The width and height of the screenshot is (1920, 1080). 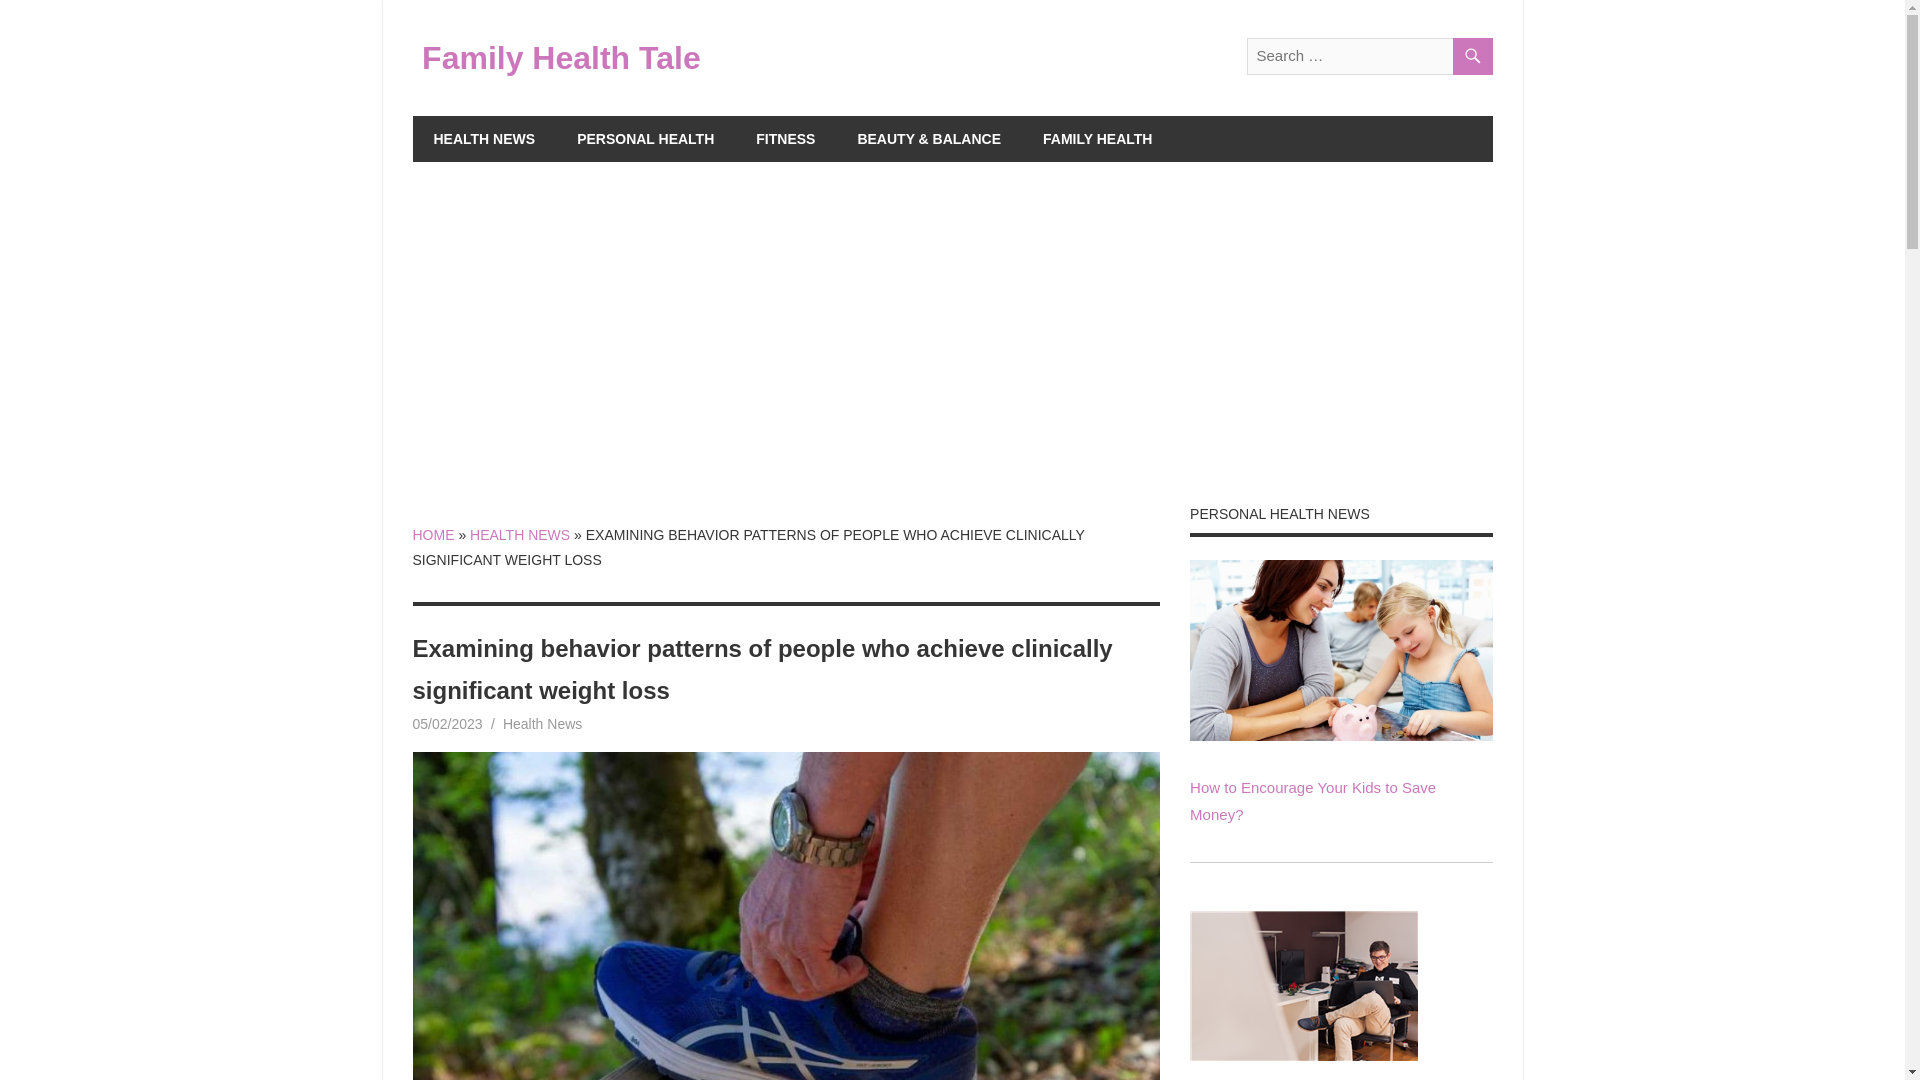 I want to click on How to Encourage Your Kids to Save Money?, so click(x=1313, y=800).